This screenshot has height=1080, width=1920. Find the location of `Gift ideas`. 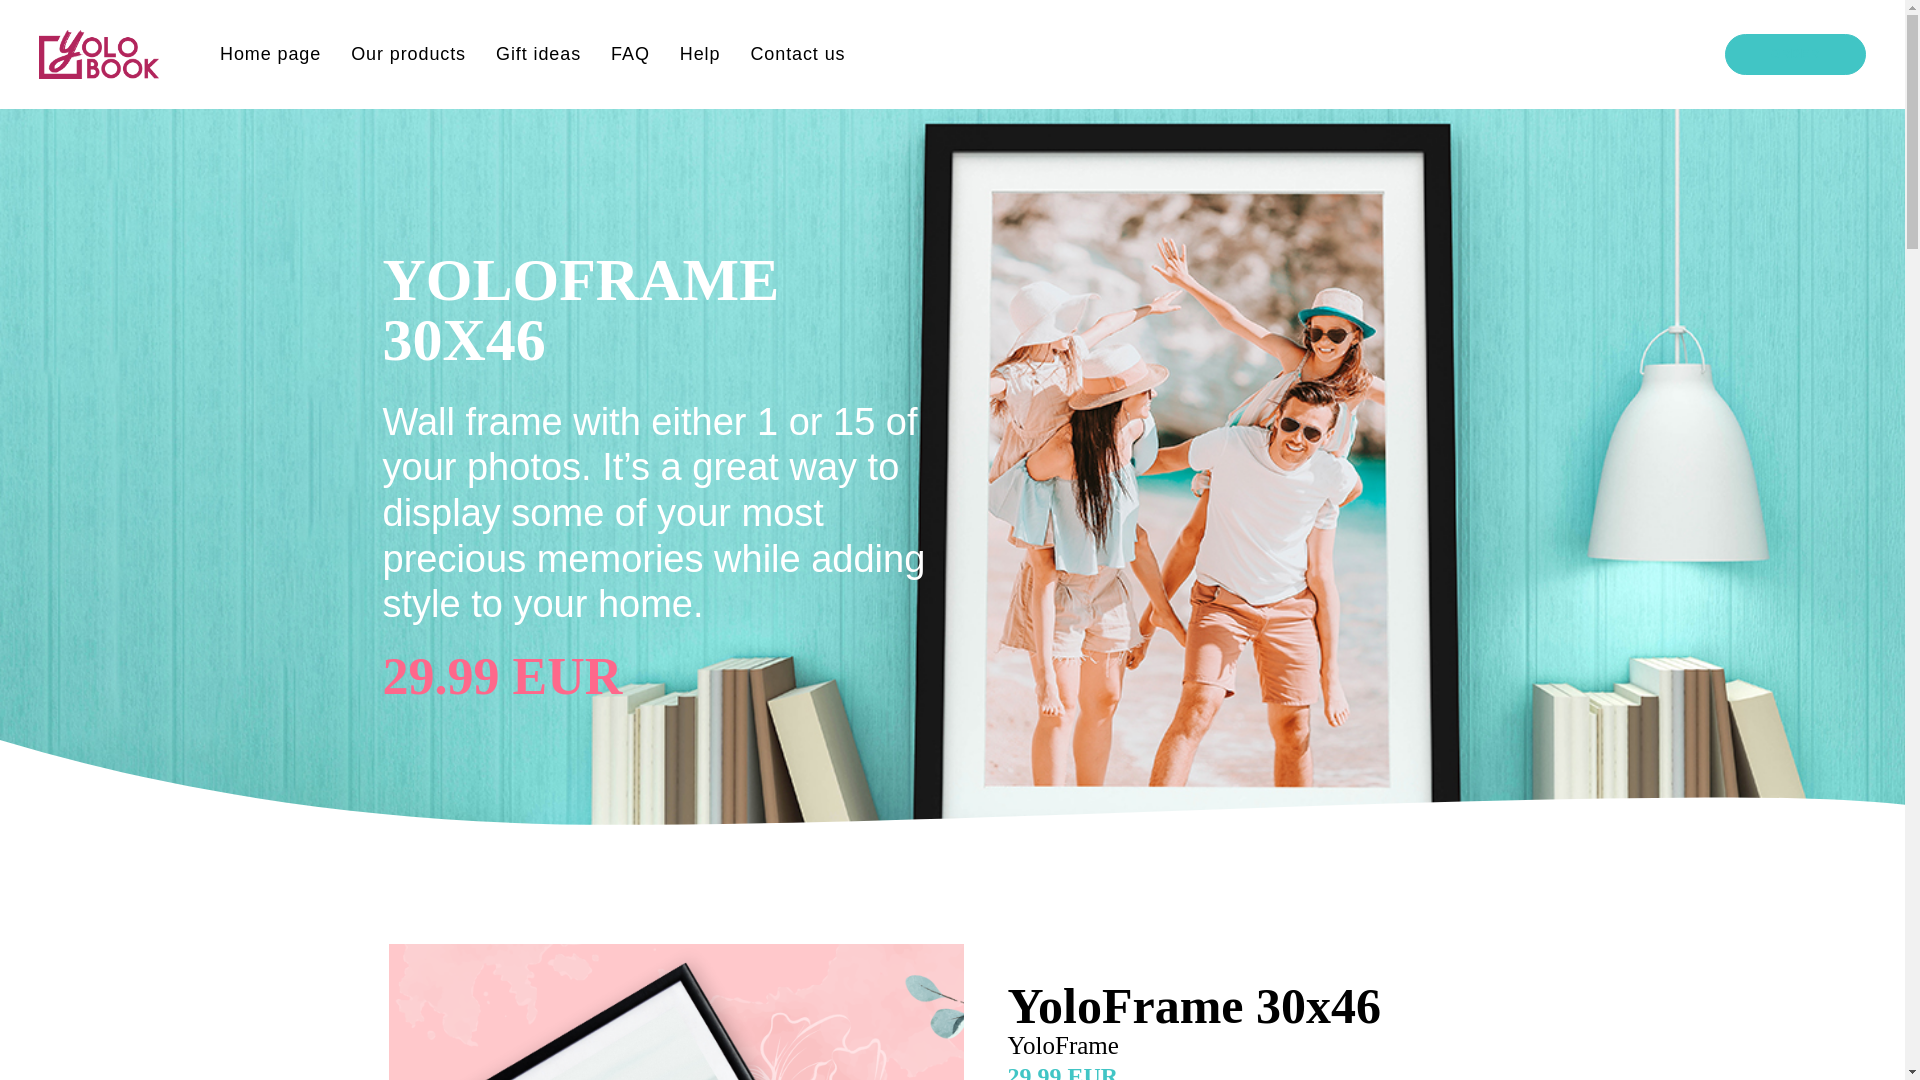

Gift ideas is located at coordinates (538, 54).